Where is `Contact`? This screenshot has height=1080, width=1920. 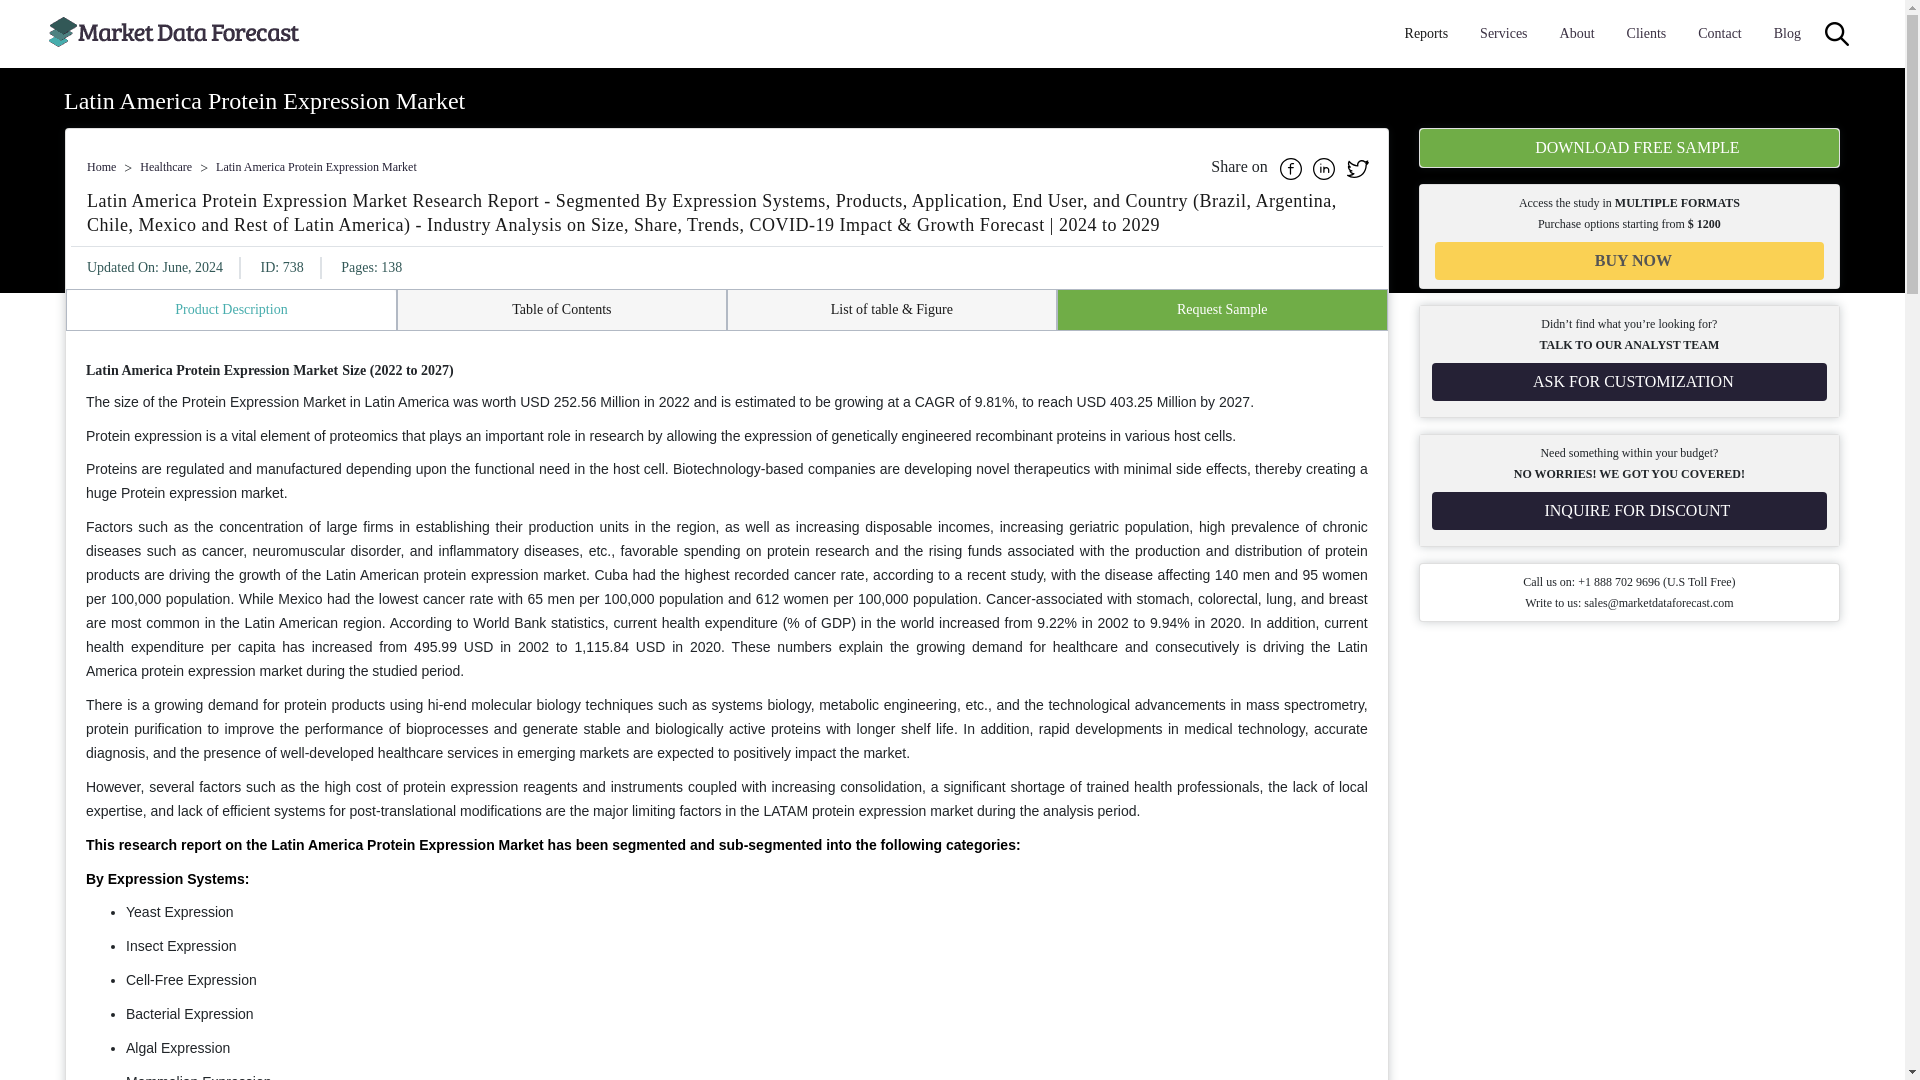
Contact is located at coordinates (1719, 34).